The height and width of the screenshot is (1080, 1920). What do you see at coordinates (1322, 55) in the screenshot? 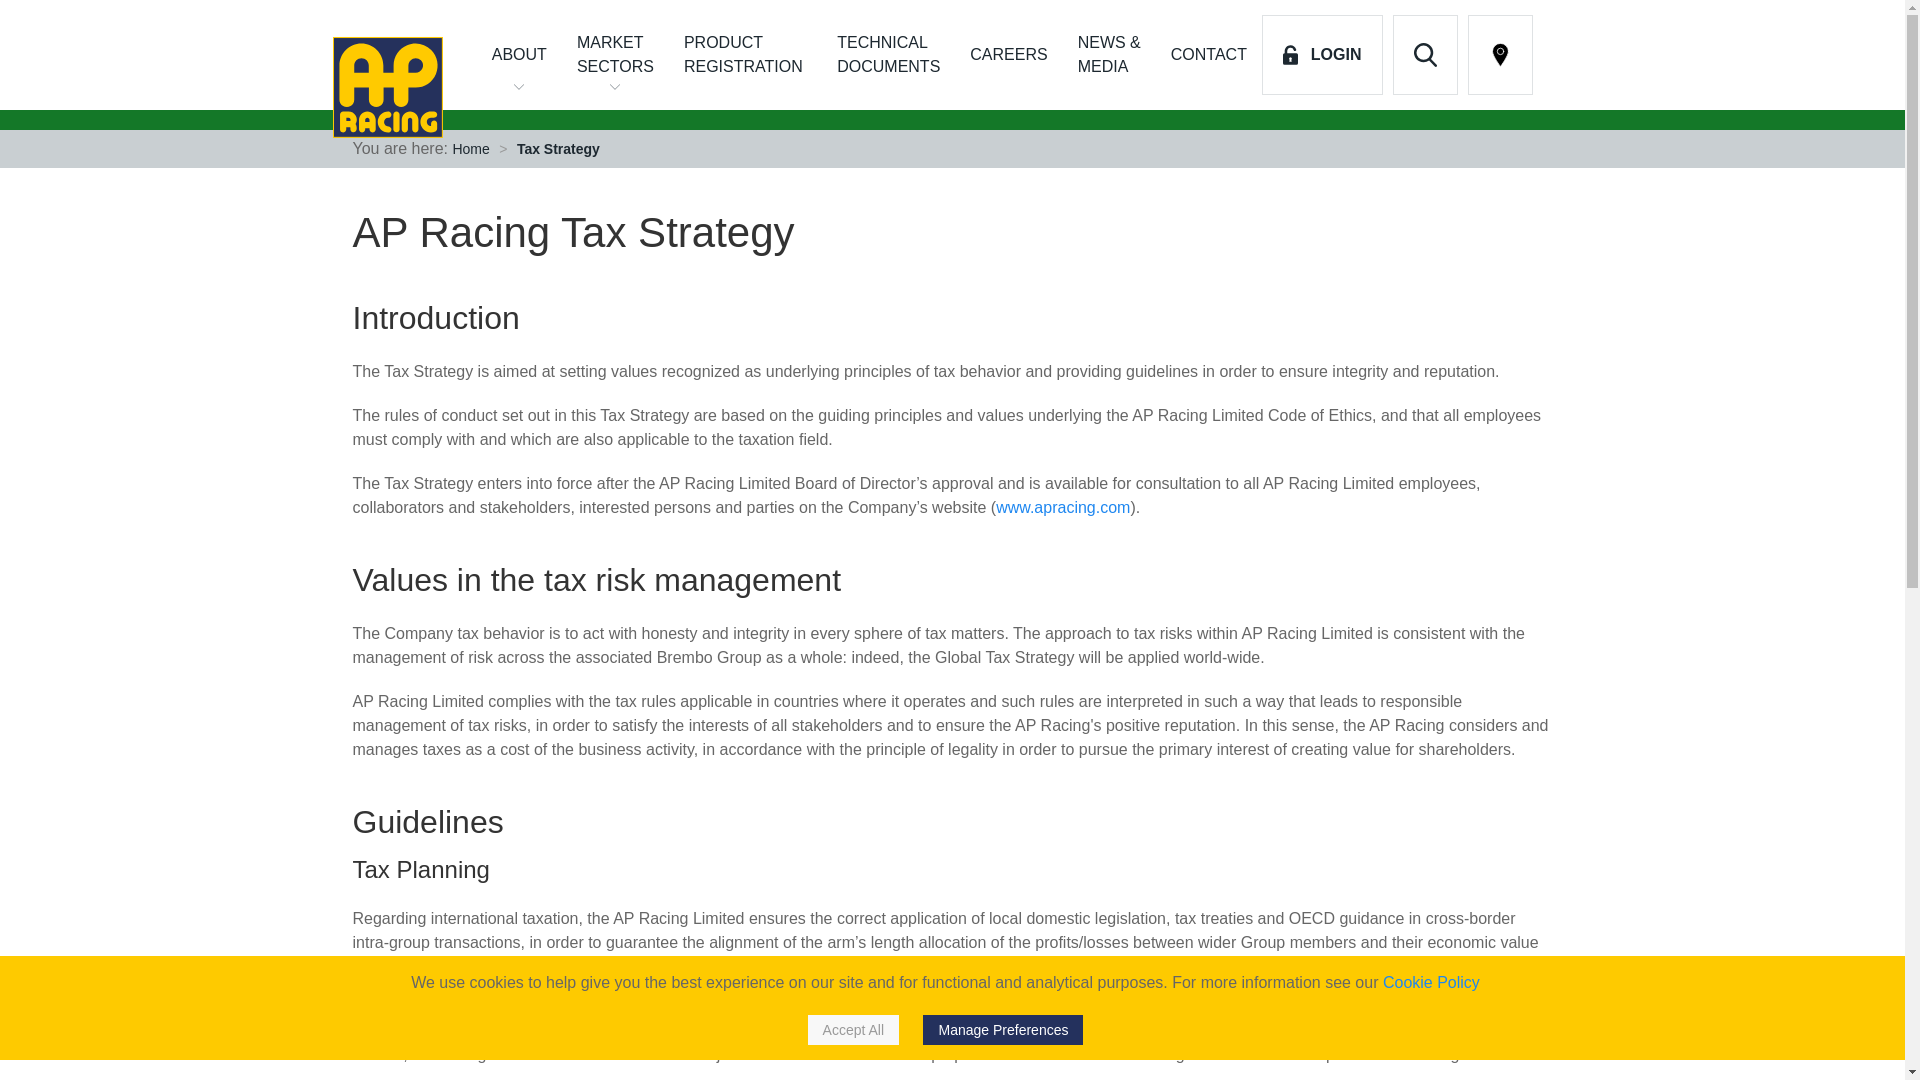
I see `  LOGIN` at bounding box center [1322, 55].